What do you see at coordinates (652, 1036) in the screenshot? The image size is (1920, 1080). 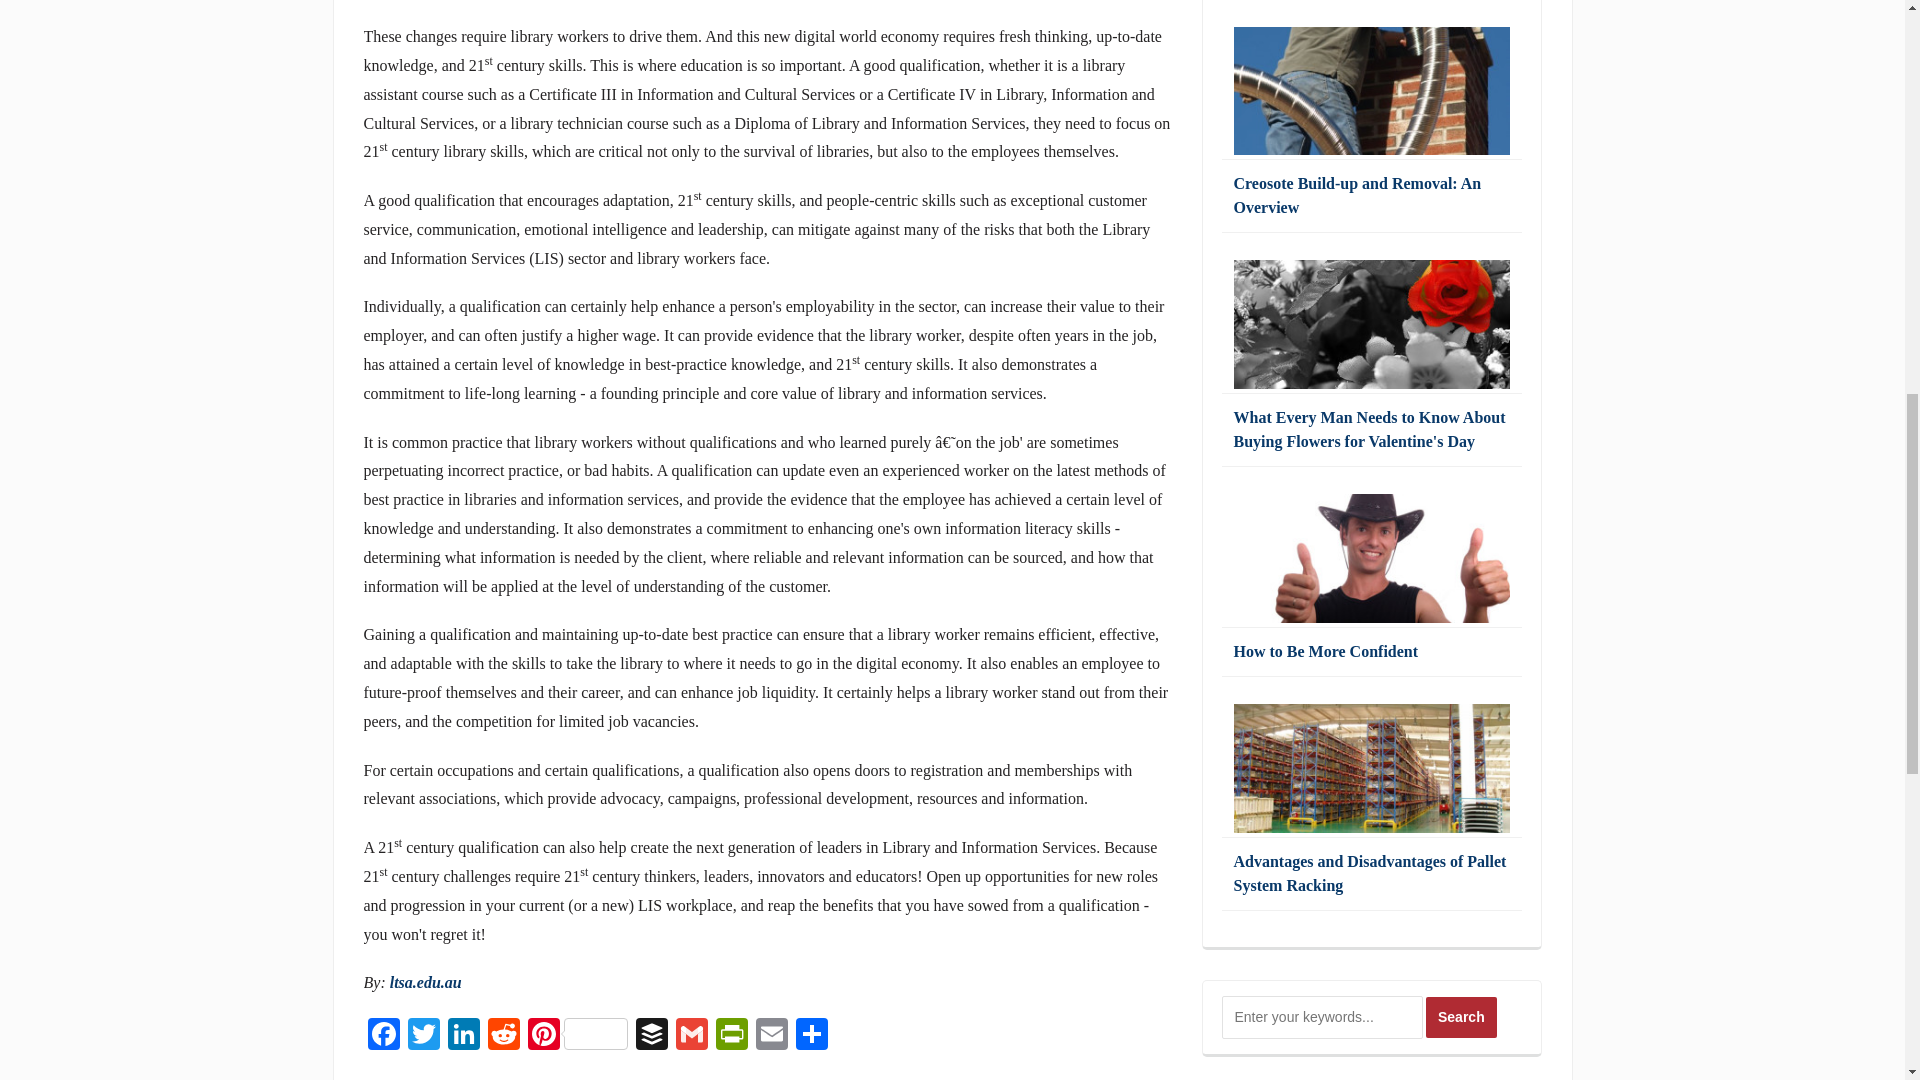 I see `Buffer` at bounding box center [652, 1036].